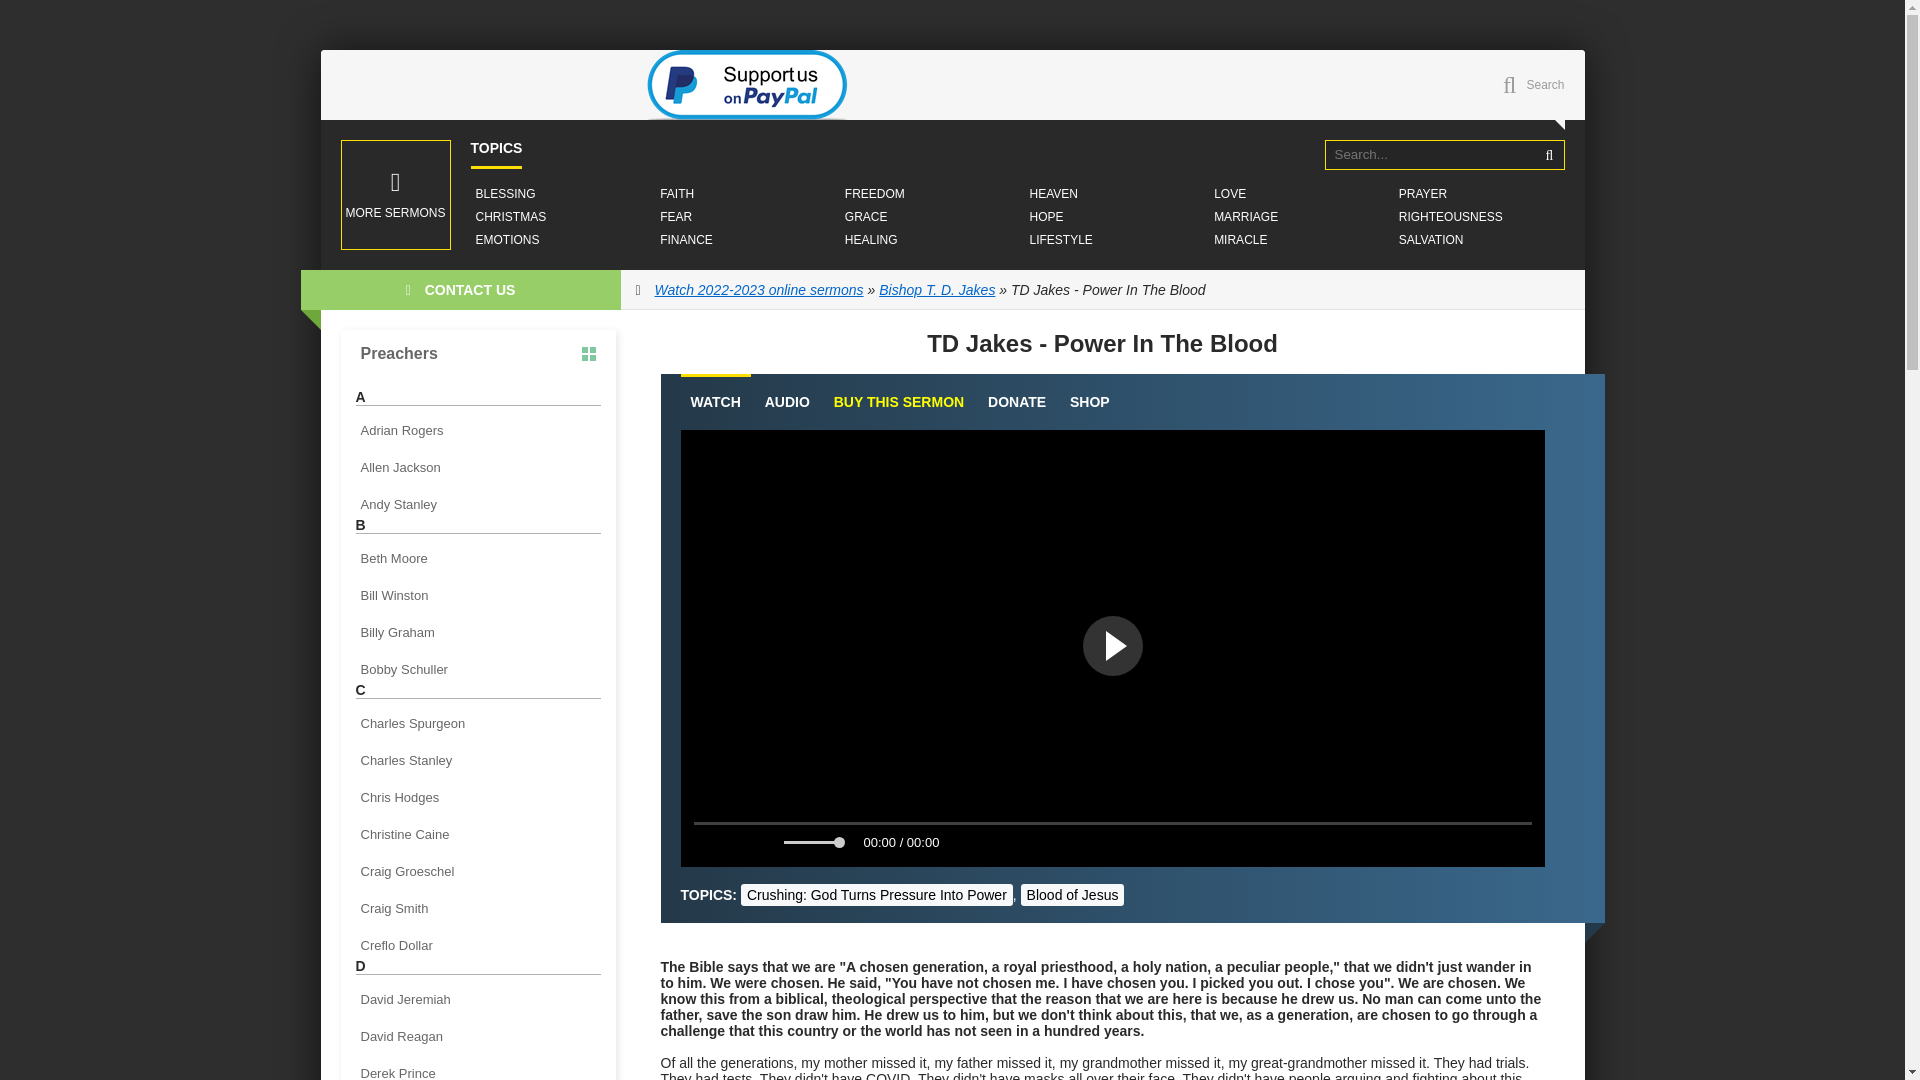 This screenshot has width=1920, height=1080. Describe the element at coordinates (1230, 194) in the screenshot. I see `LOVE` at that location.